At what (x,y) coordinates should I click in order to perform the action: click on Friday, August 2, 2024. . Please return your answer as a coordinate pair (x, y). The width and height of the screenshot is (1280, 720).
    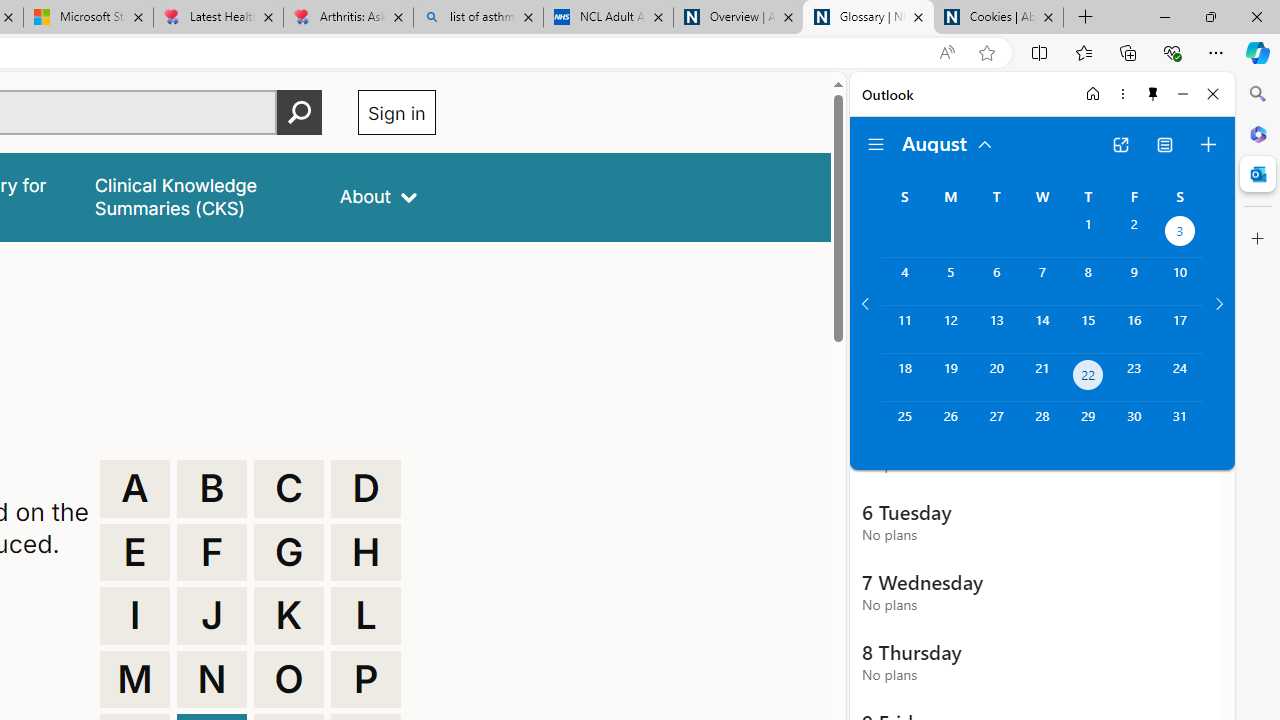
    Looking at the image, I should click on (1134, 234).